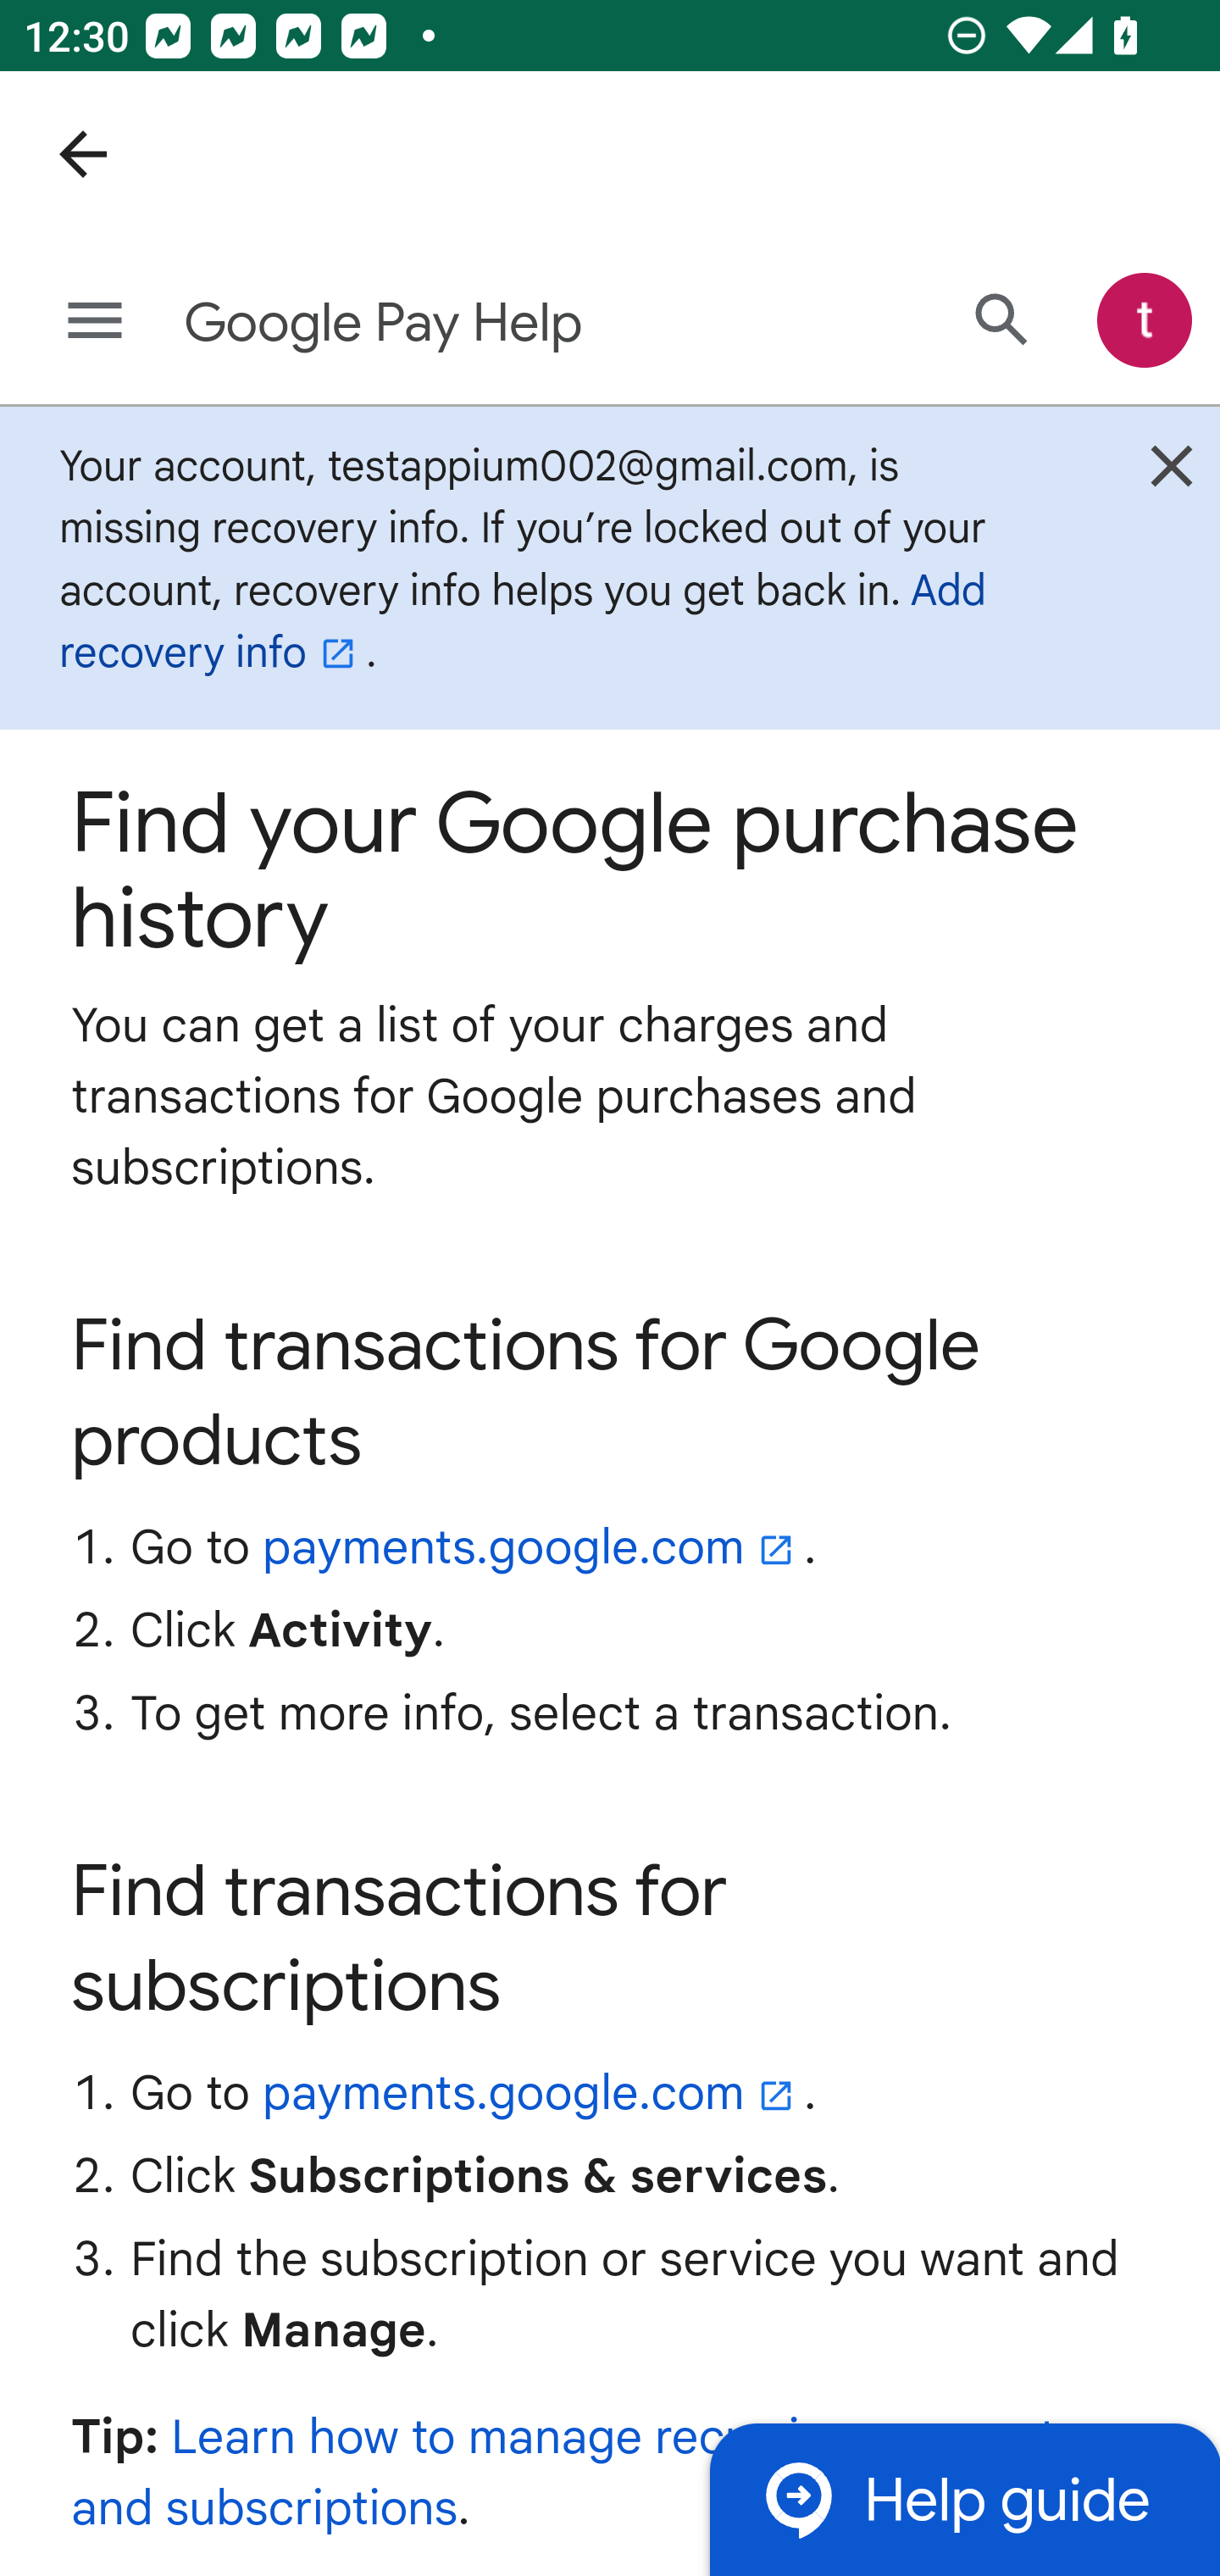 The height and width of the screenshot is (2576, 1220). Describe the element at coordinates (83, 154) in the screenshot. I see `Navigate up` at that location.